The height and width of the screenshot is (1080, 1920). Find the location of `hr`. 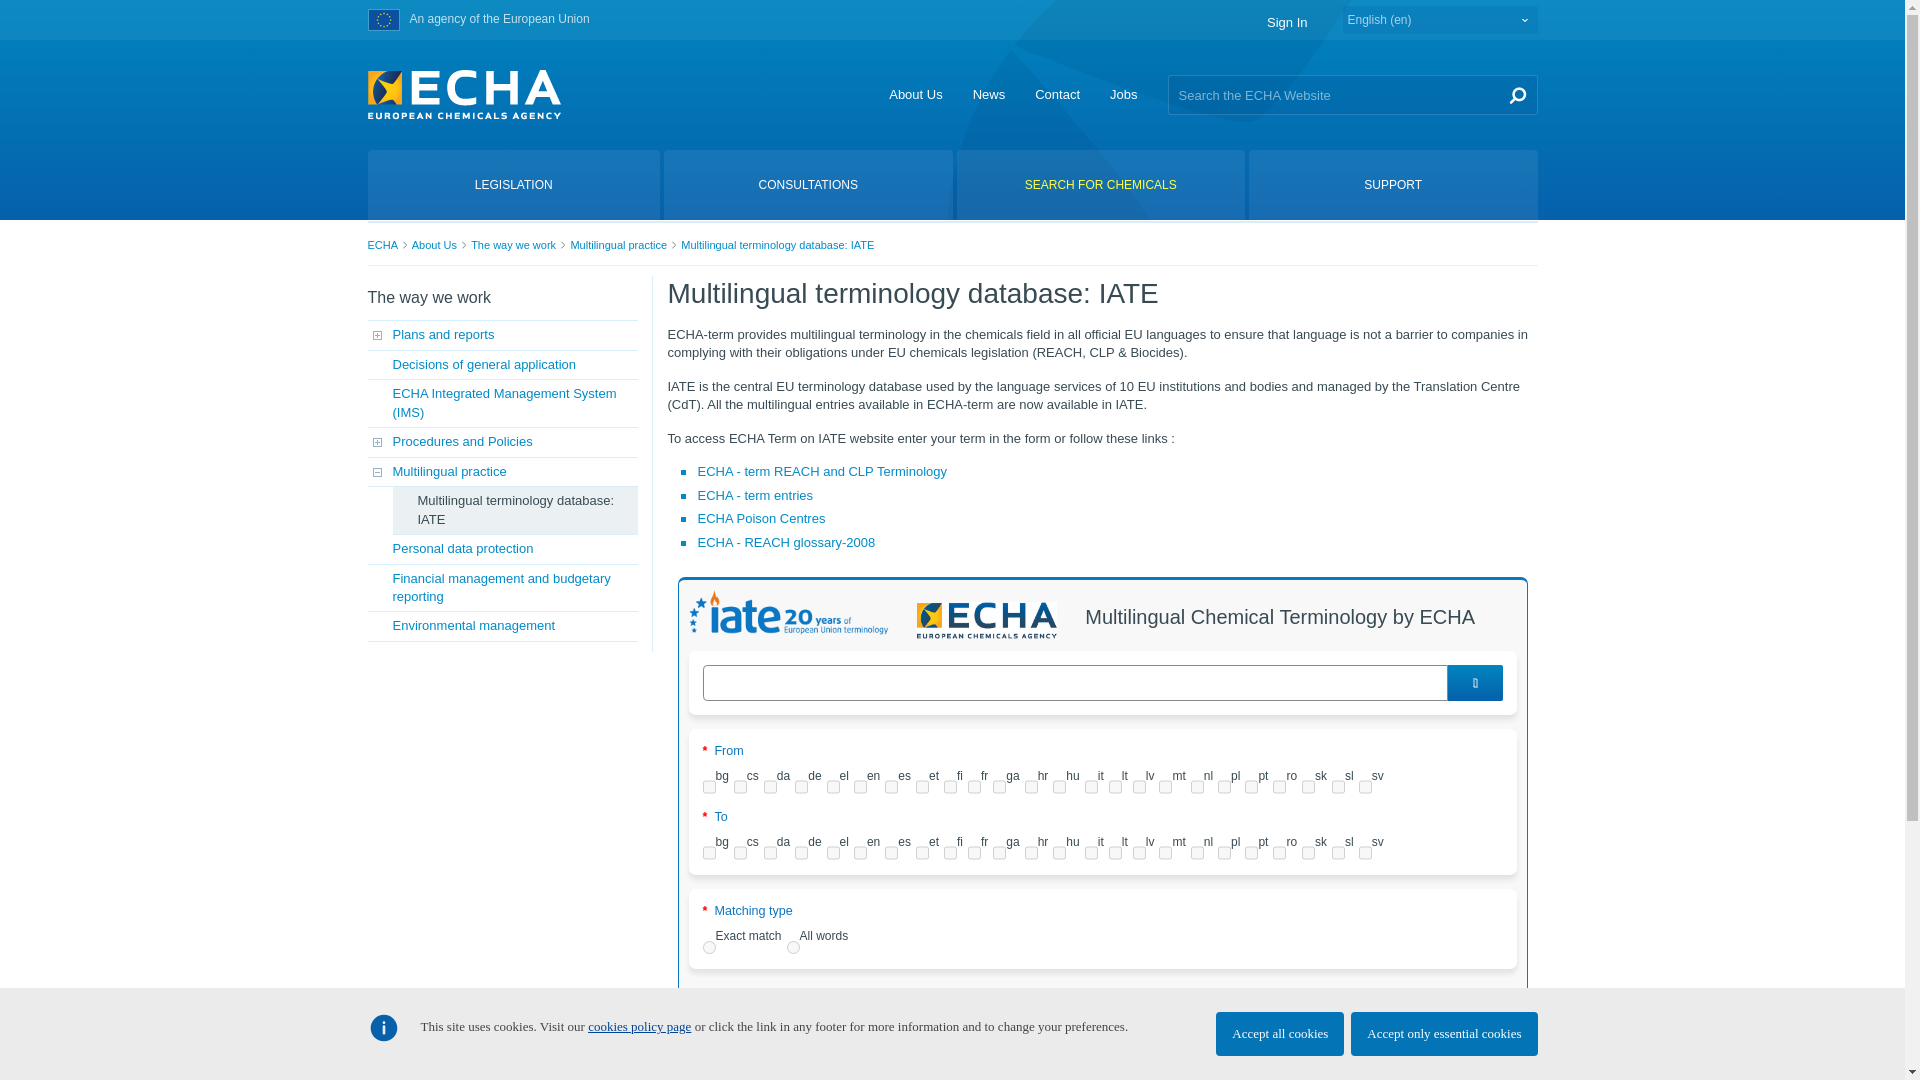

hr is located at coordinates (1032, 786).